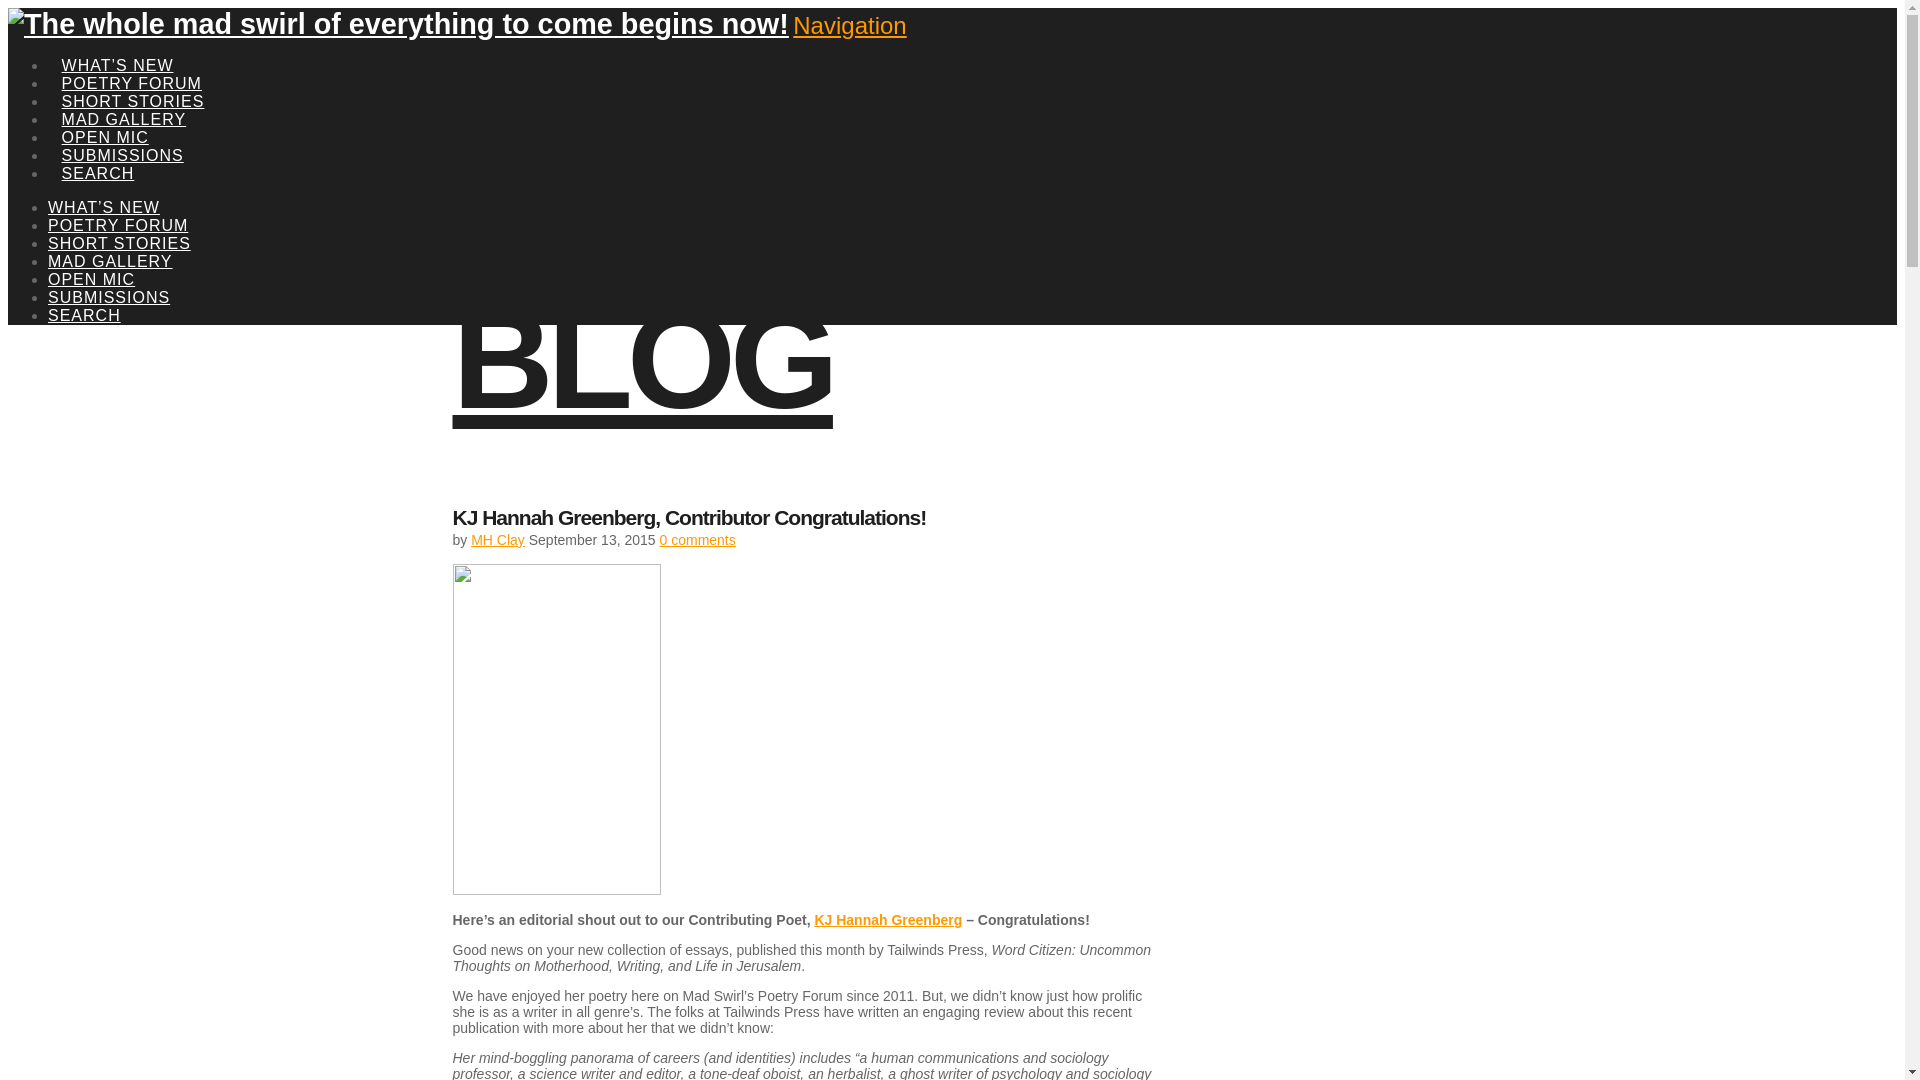  What do you see at coordinates (84, 315) in the screenshot?
I see `SEARCH` at bounding box center [84, 315].